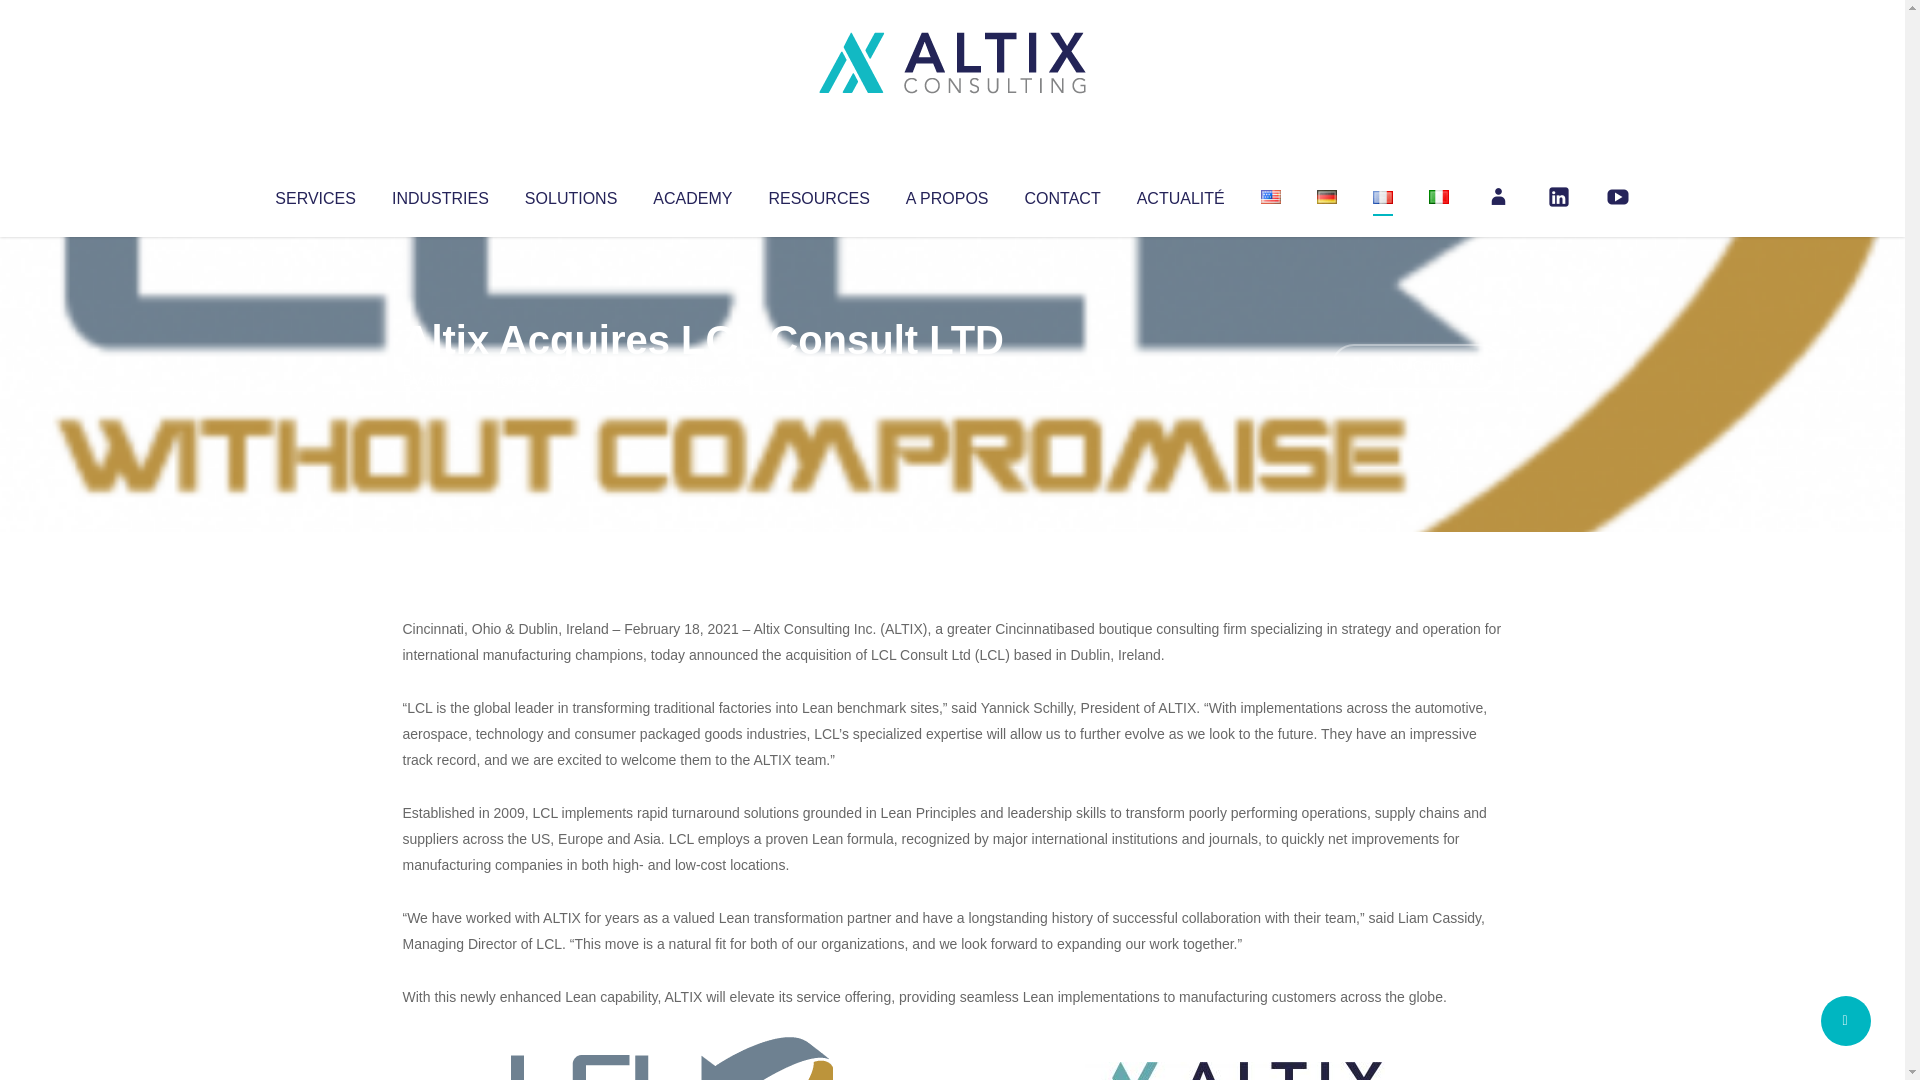 The image size is (1920, 1080). What do you see at coordinates (692, 194) in the screenshot?
I see `ACADEMY` at bounding box center [692, 194].